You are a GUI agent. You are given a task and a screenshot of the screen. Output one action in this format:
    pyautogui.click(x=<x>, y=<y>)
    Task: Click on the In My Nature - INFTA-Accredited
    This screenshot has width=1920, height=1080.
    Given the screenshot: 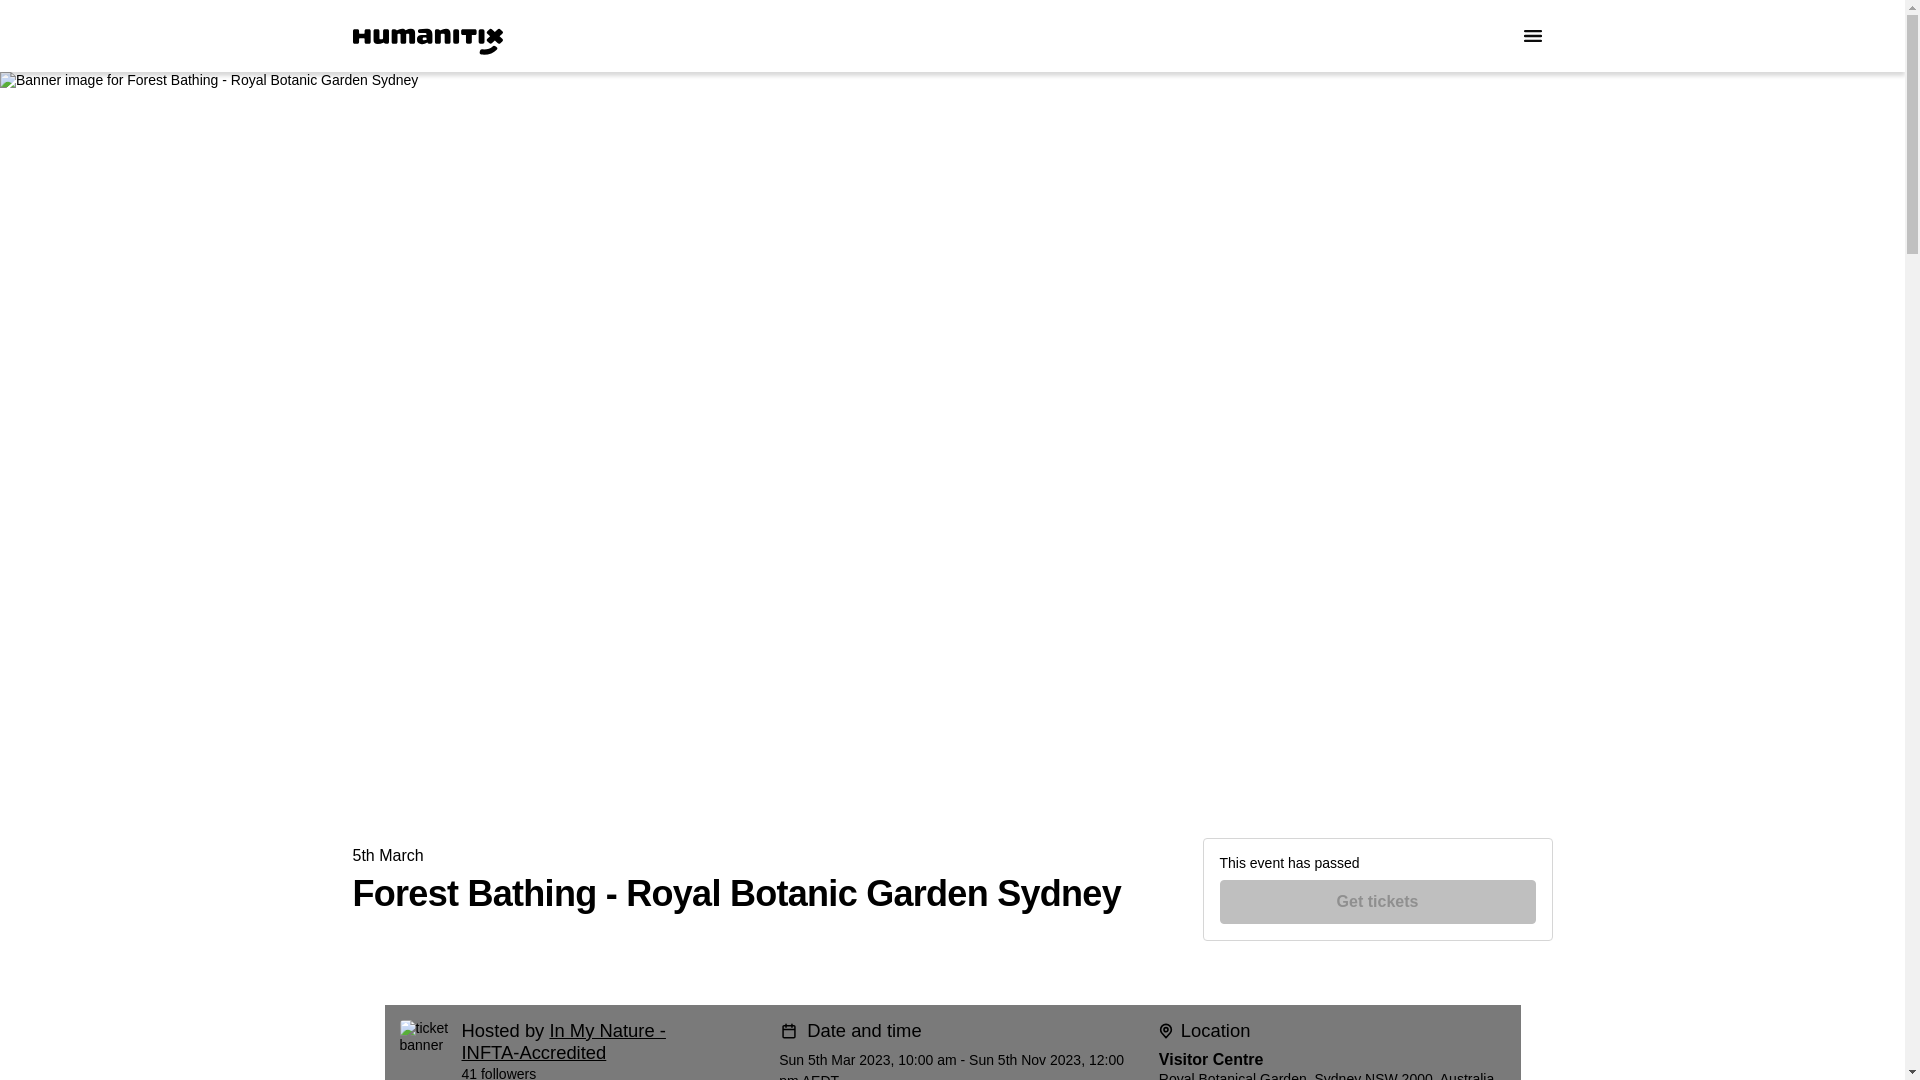 What is the action you would take?
    pyautogui.click(x=564, y=1040)
    